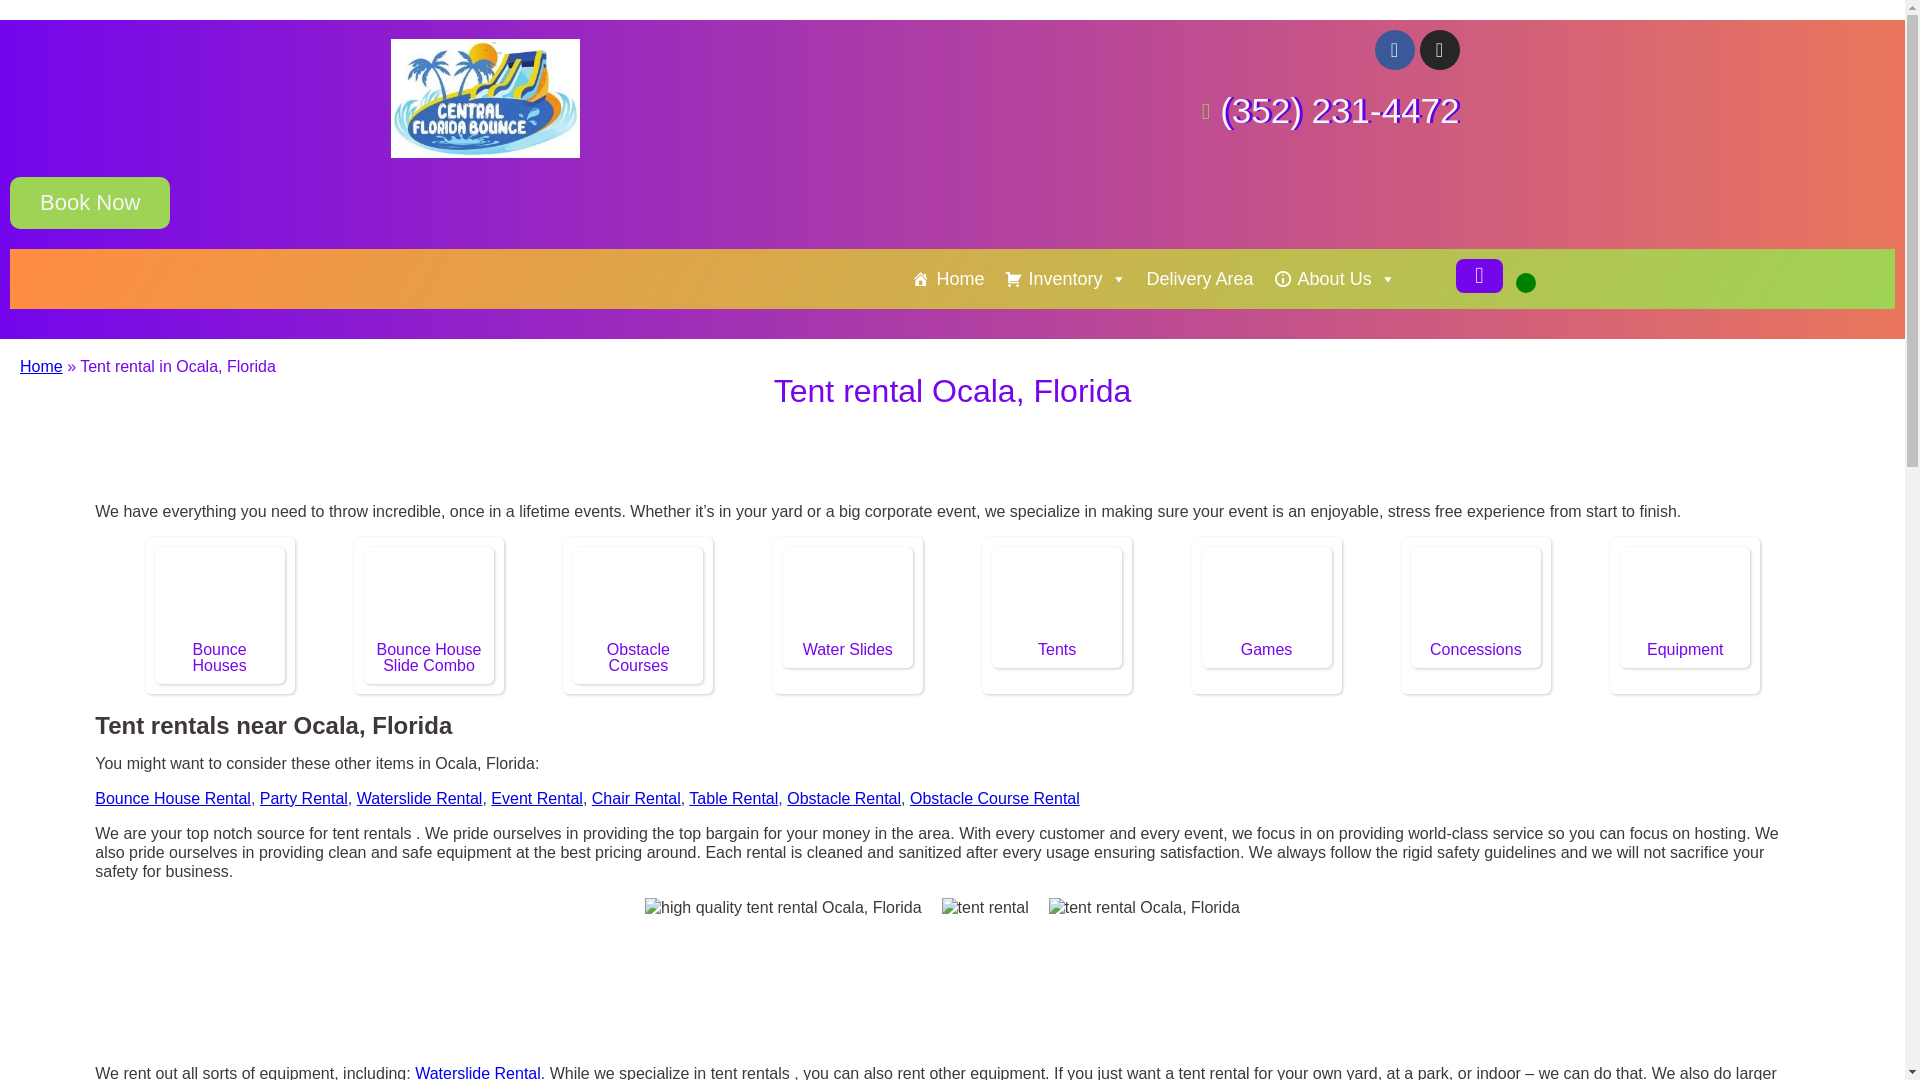  What do you see at coordinates (428, 657) in the screenshot?
I see `Bounce House Slide Combo` at bounding box center [428, 657].